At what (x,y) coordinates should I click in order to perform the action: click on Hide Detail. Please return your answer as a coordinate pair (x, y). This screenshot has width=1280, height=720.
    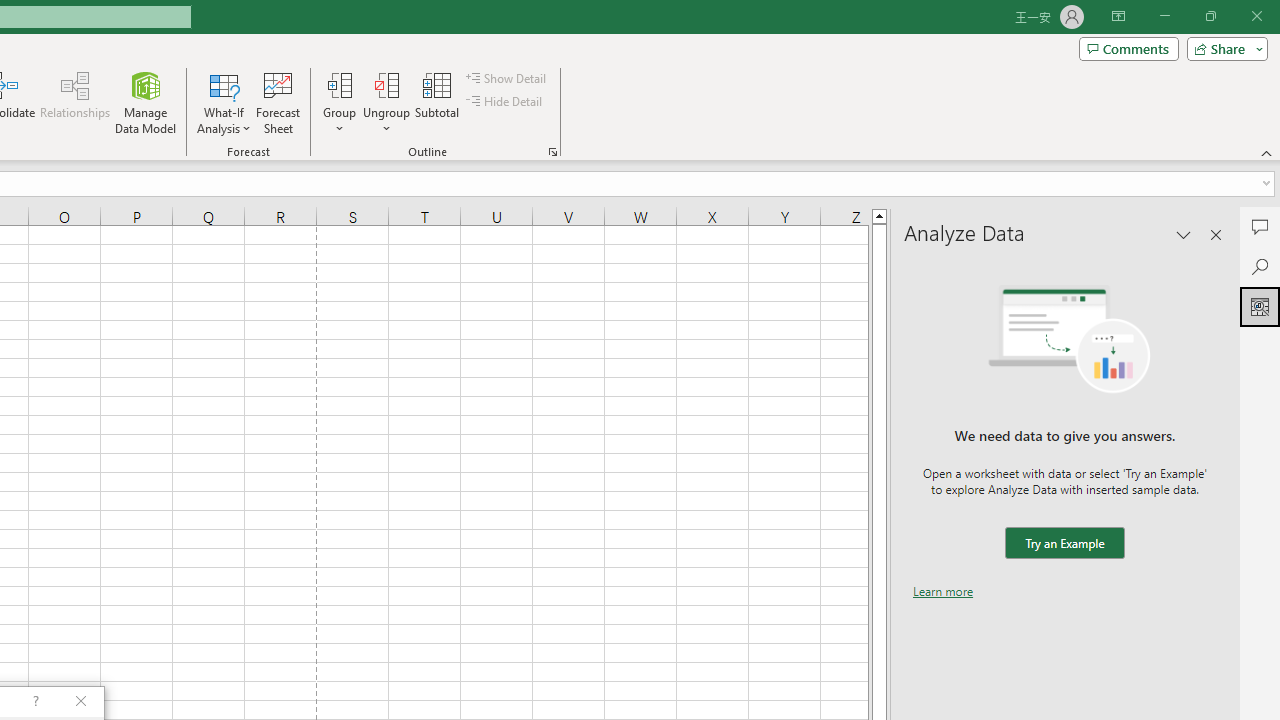
    Looking at the image, I should click on (506, 102).